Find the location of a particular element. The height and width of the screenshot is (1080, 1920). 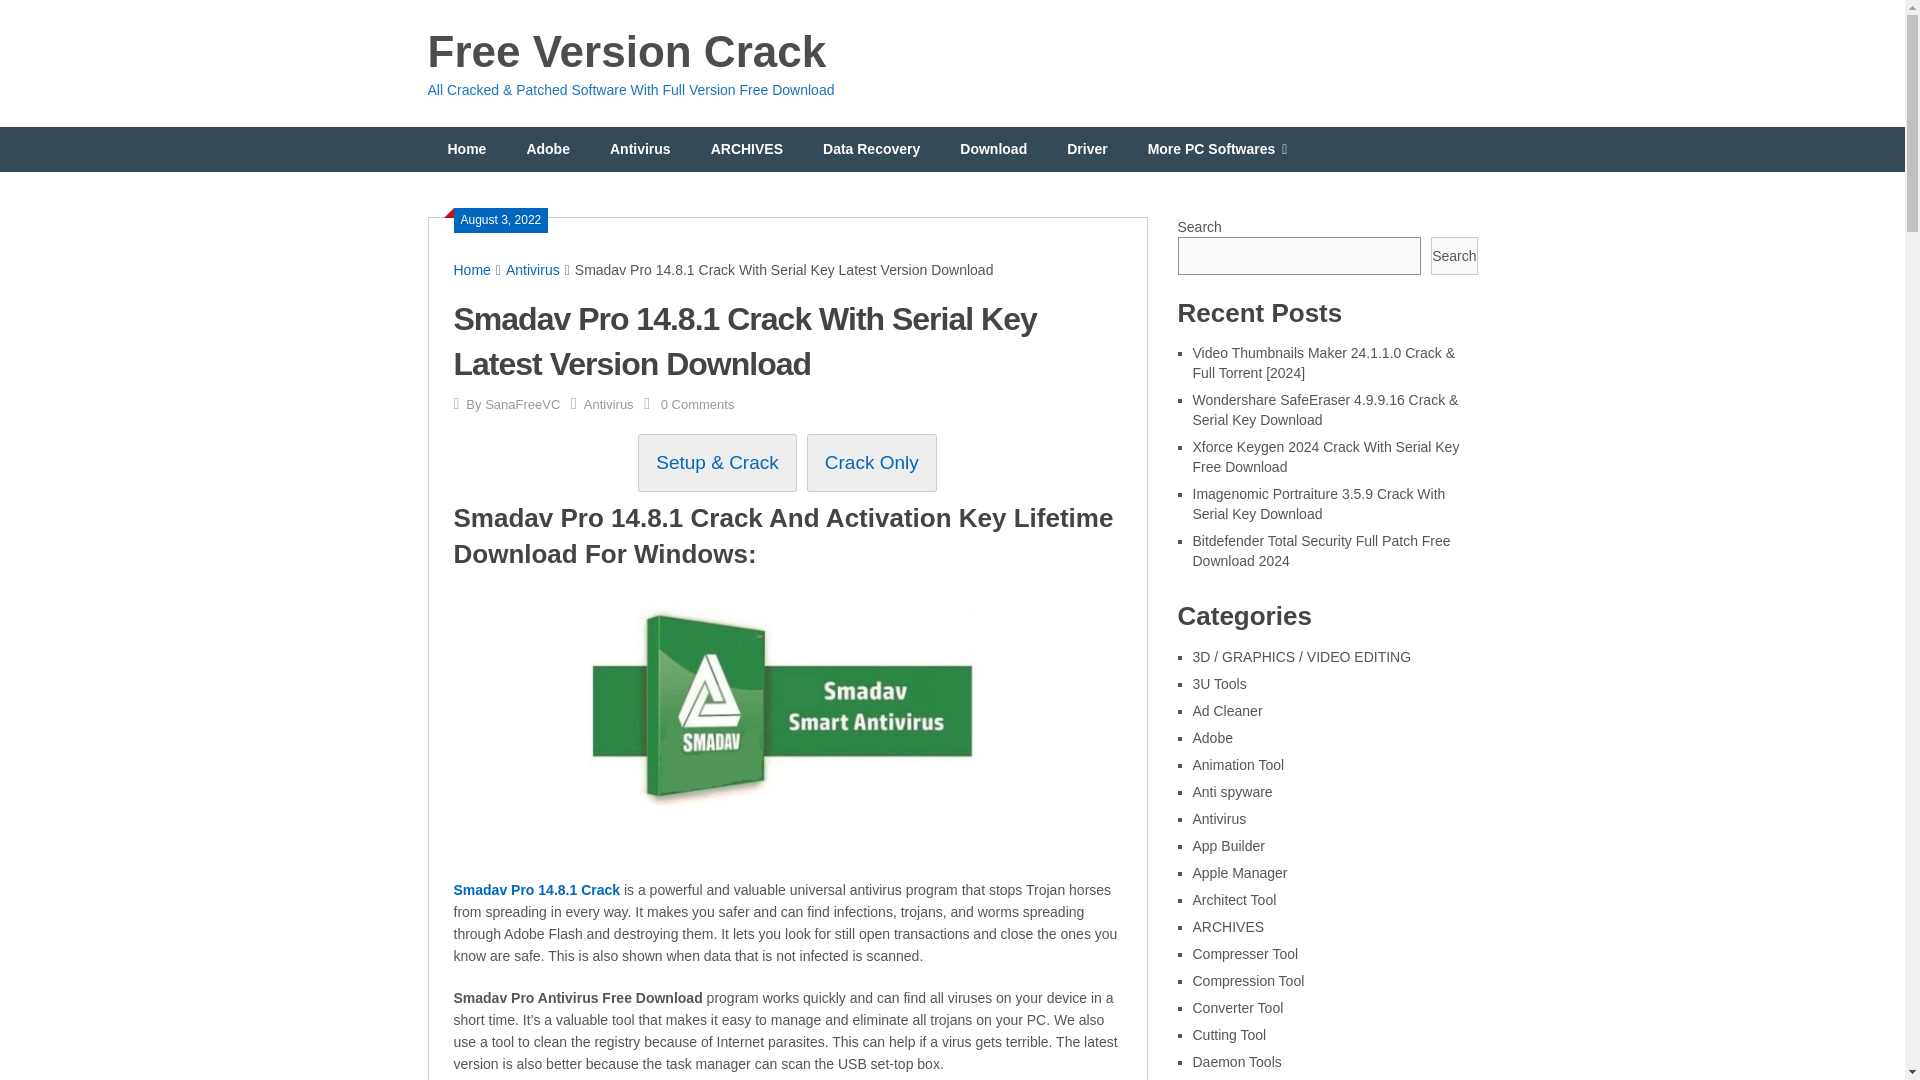

Download is located at coordinates (993, 149).